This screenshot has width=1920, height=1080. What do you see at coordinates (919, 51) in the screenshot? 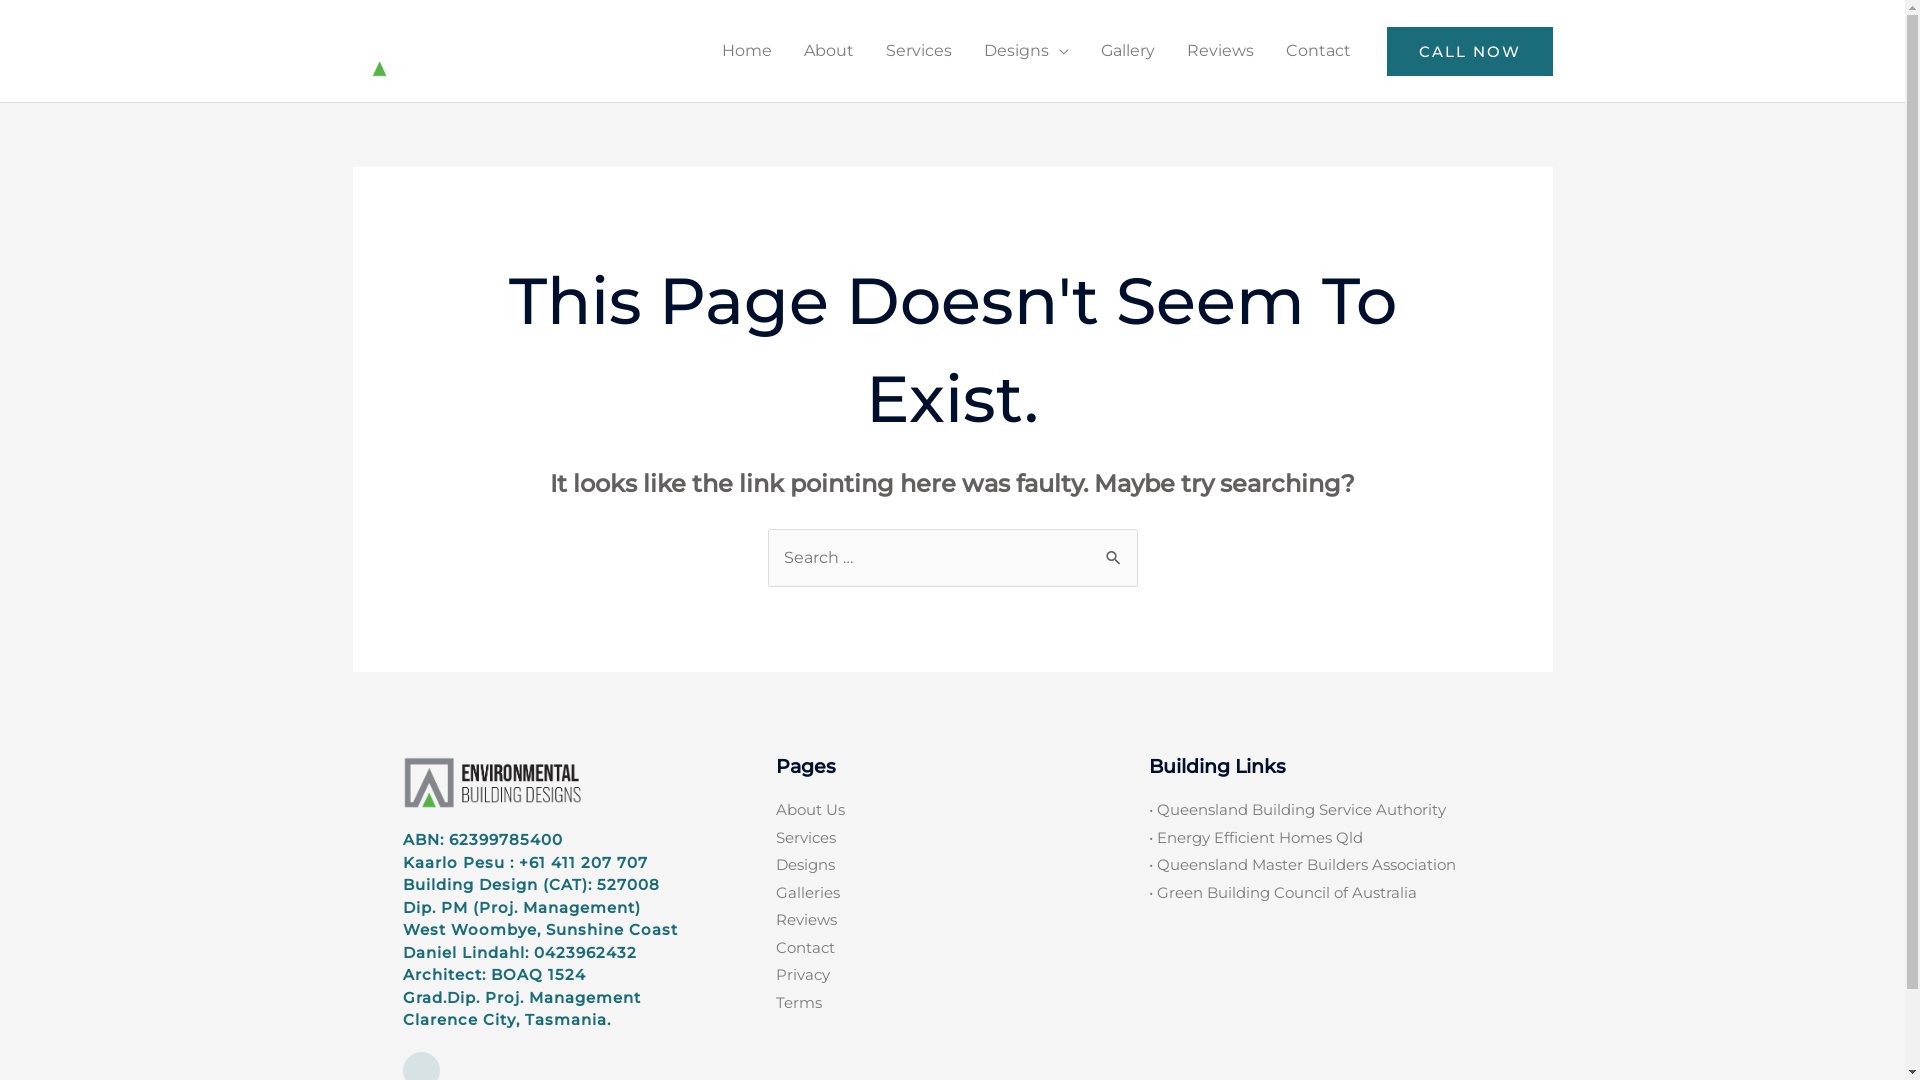
I see `Services` at bounding box center [919, 51].